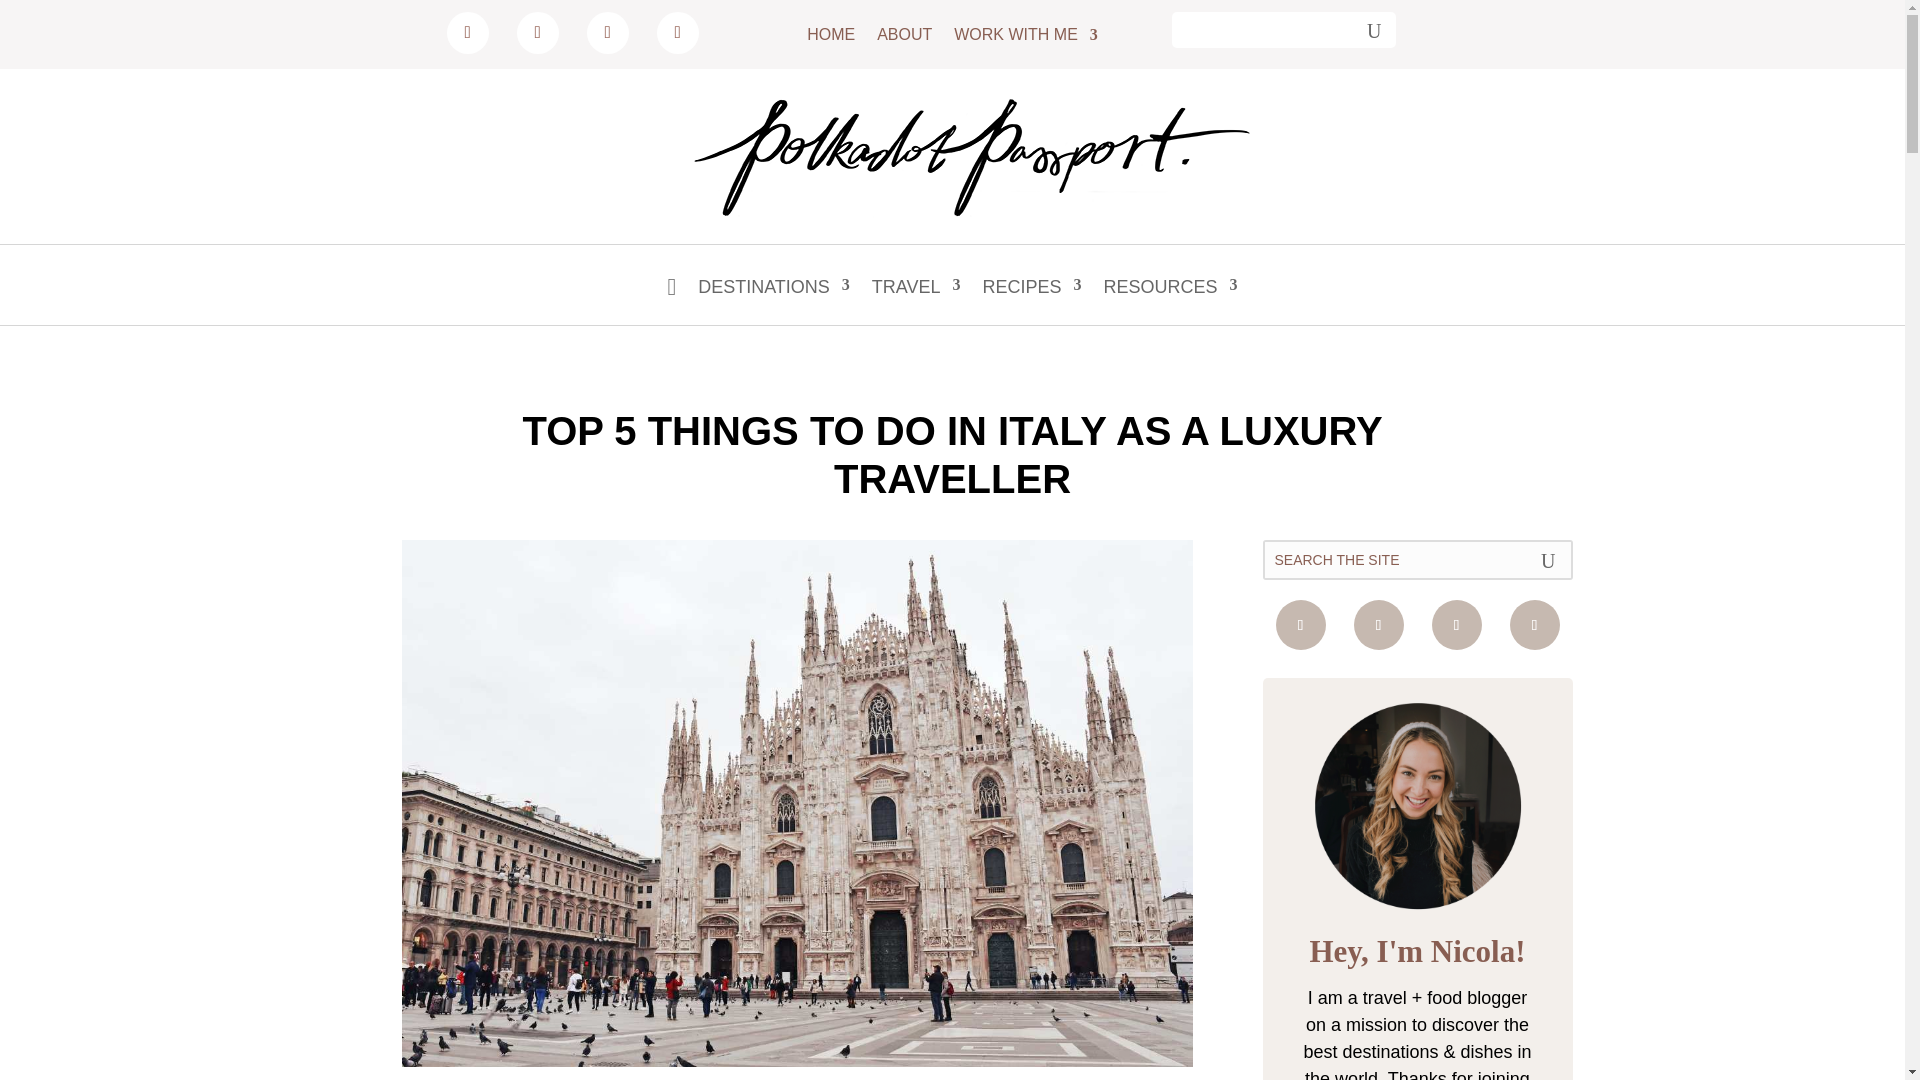  What do you see at coordinates (1026, 38) in the screenshot?
I see `WORK WITH ME` at bounding box center [1026, 38].